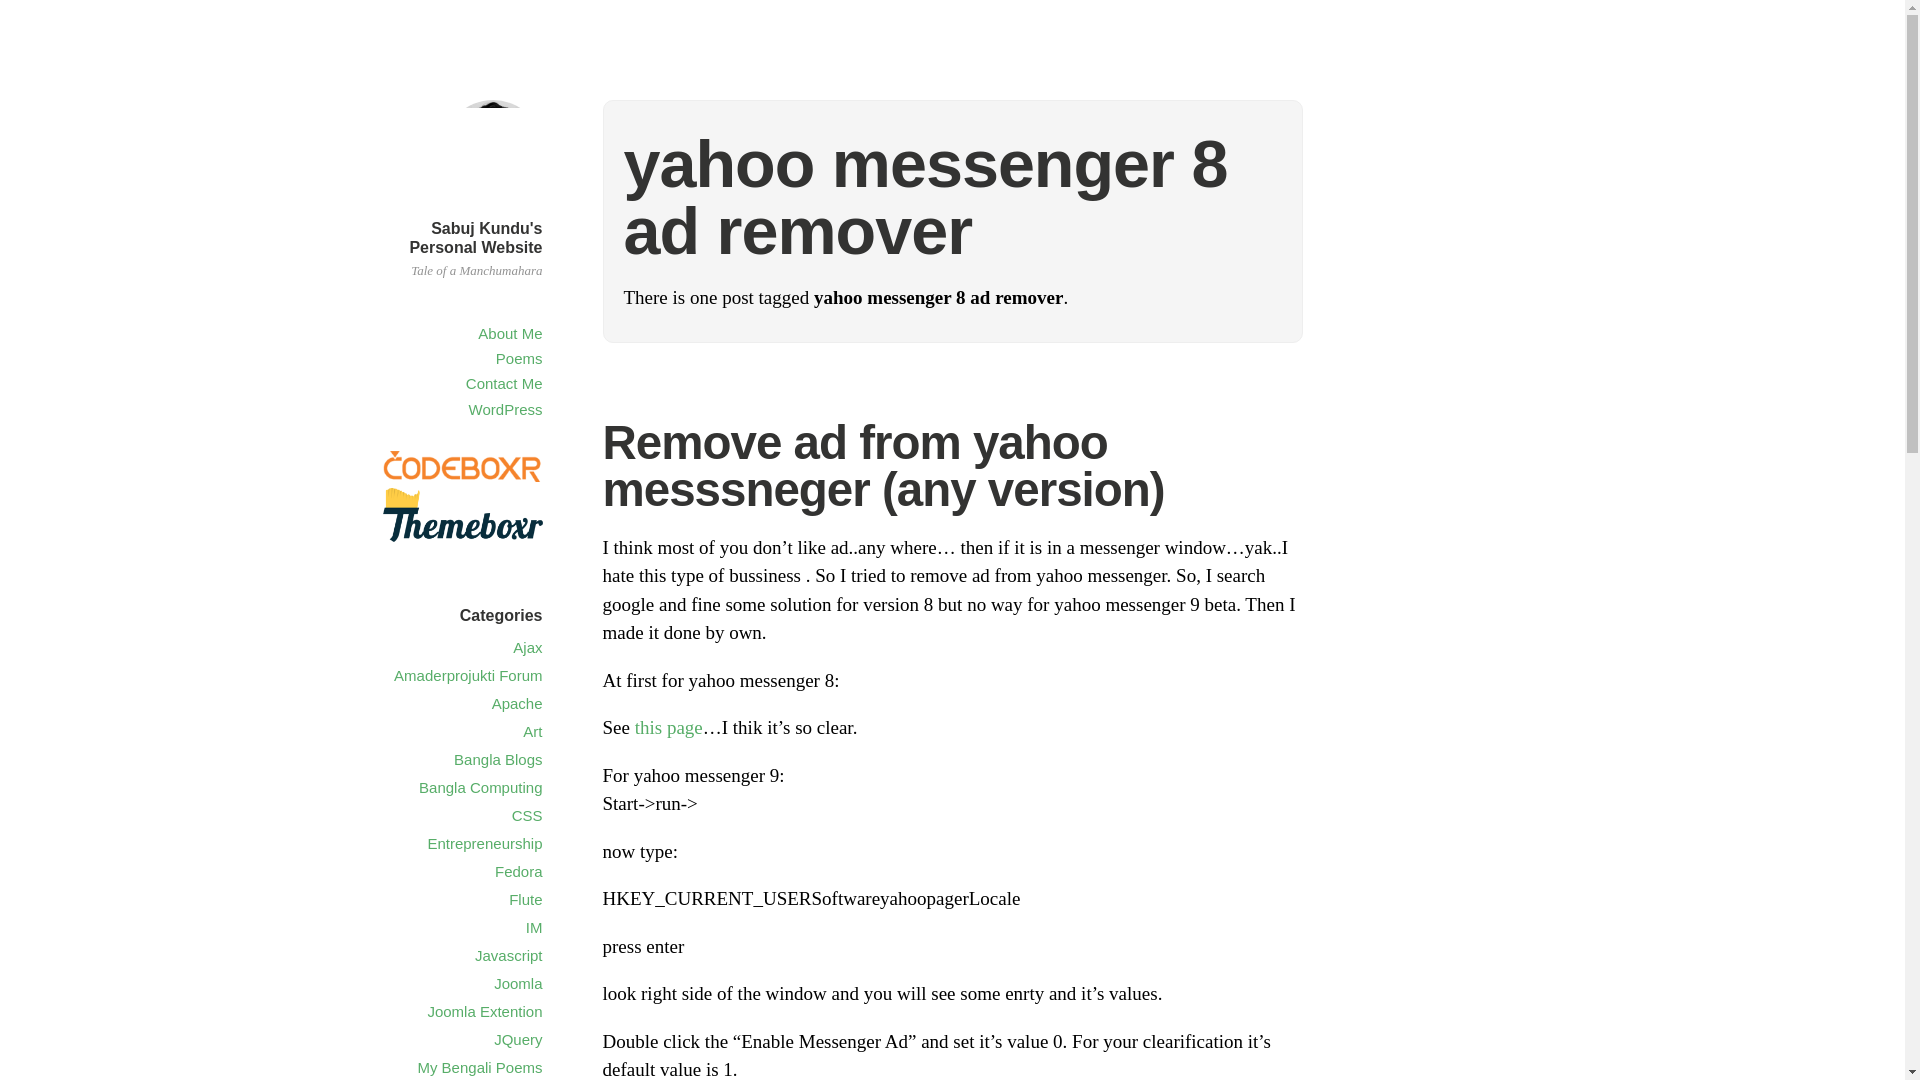 Image resolution: width=1920 pixels, height=1080 pixels. What do you see at coordinates (534, 928) in the screenshot?
I see `IM` at bounding box center [534, 928].